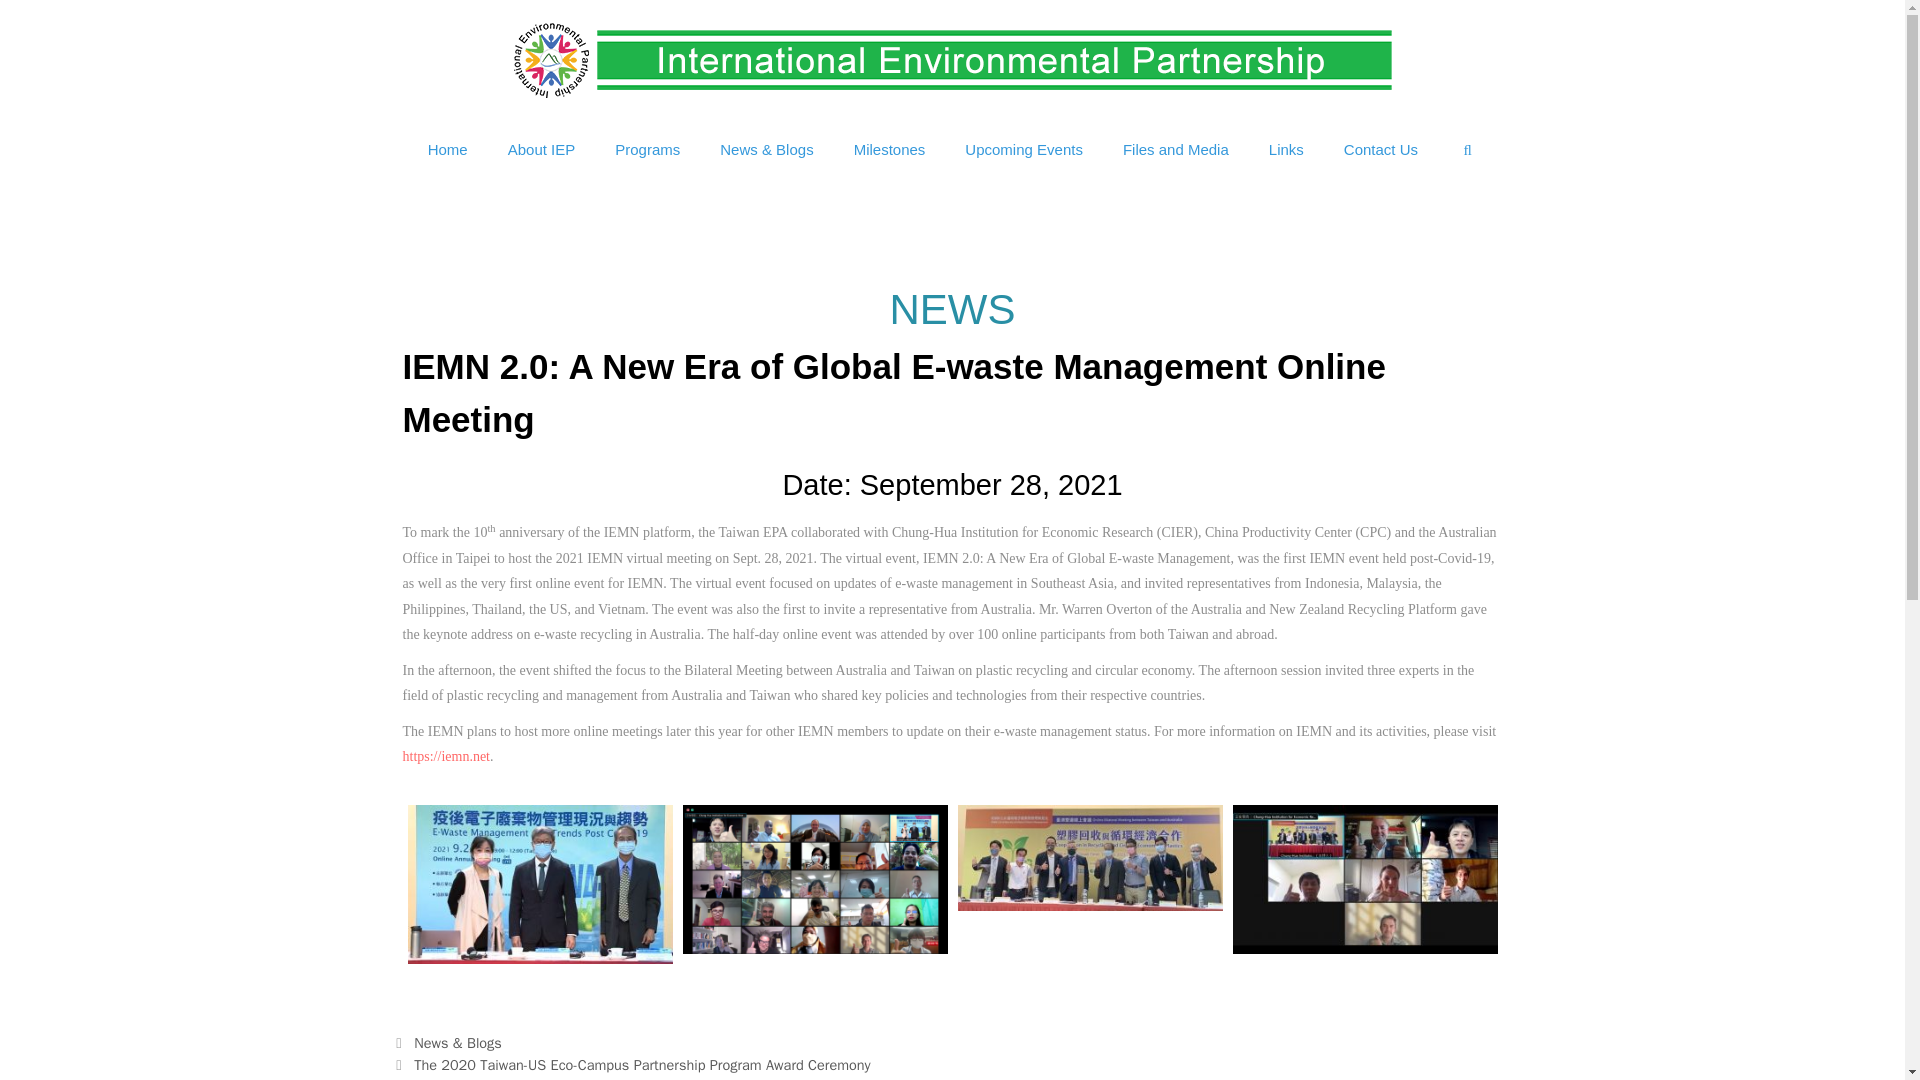 Image resolution: width=1920 pixels, height=1080 pixels. I want to click on Links, so click(1286, 150).